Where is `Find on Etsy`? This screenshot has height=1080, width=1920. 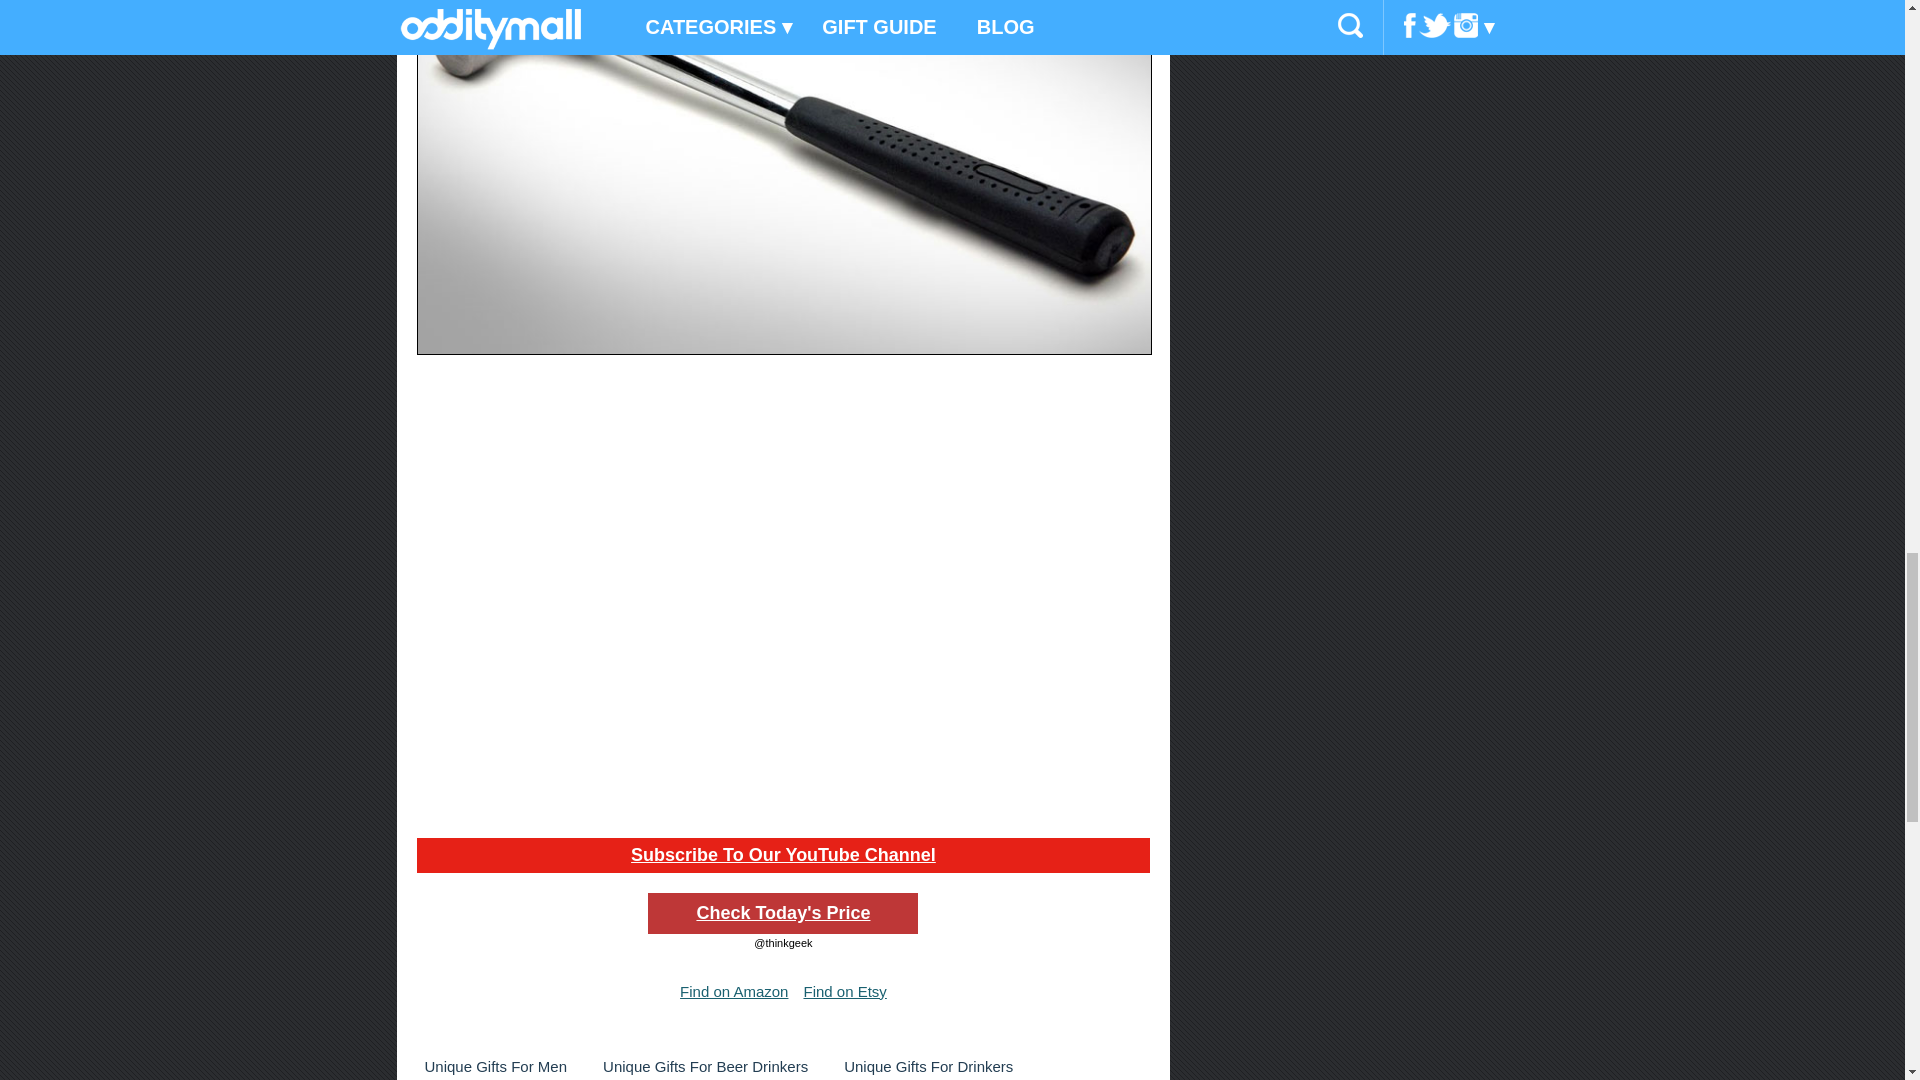 Find on Etsy is located at coordinates (844, 991).